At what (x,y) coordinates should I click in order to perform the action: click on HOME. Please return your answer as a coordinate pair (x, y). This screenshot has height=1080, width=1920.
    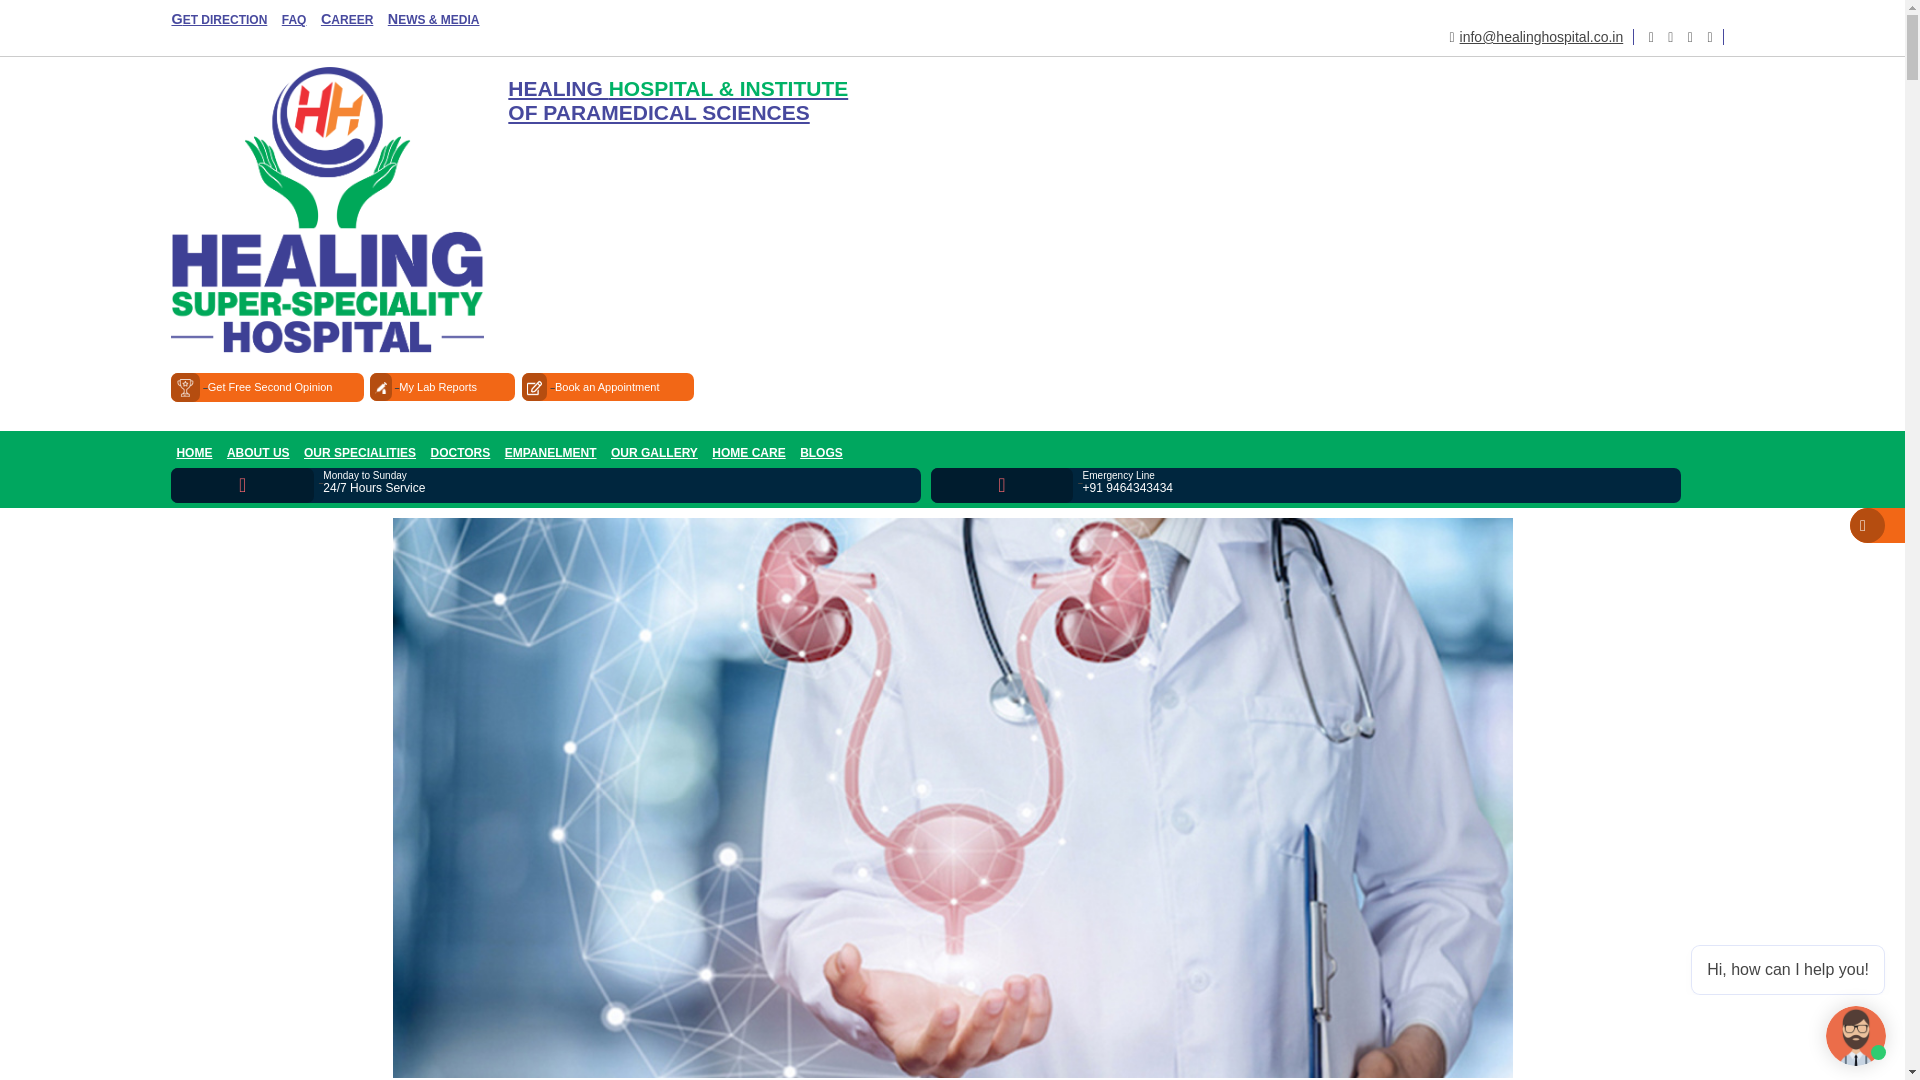
    Looking at the image, I should click on (193, 452).